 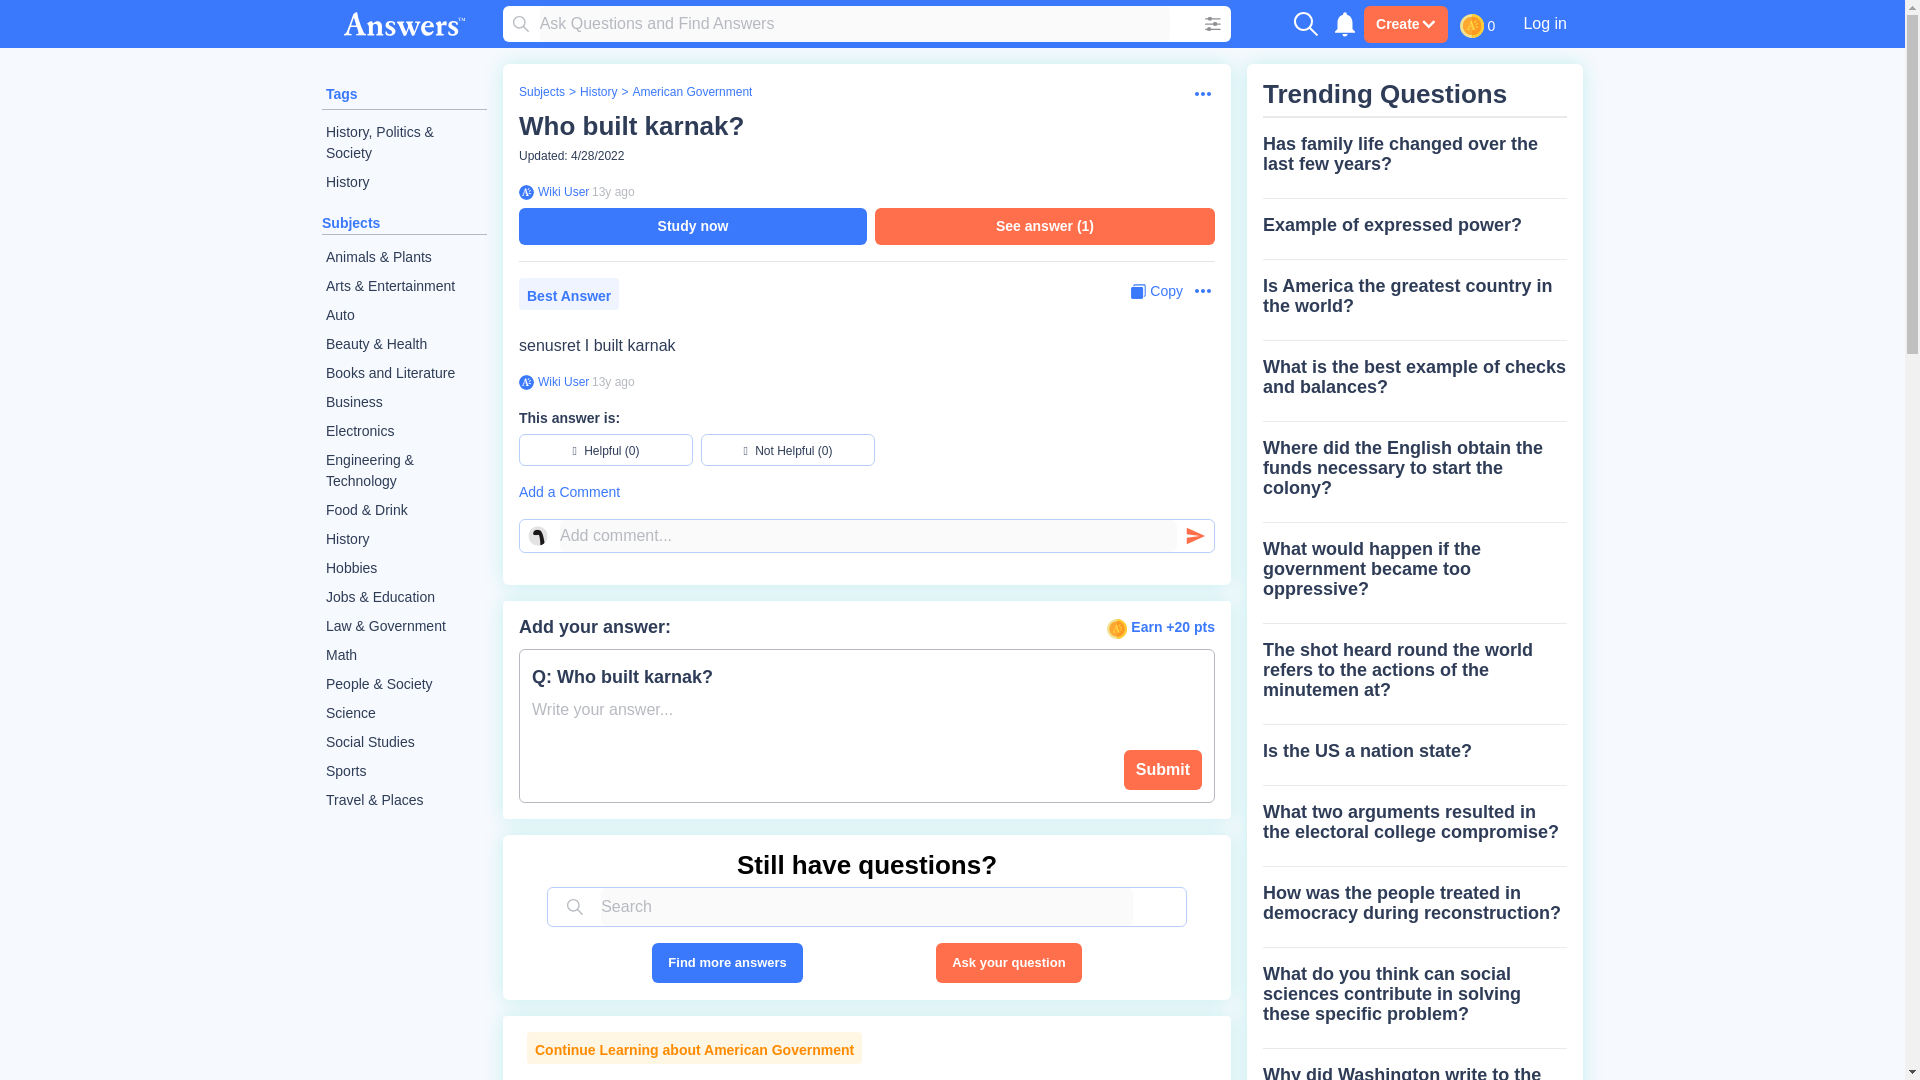 I want to click on Log in, so click(x=1544, y=23).